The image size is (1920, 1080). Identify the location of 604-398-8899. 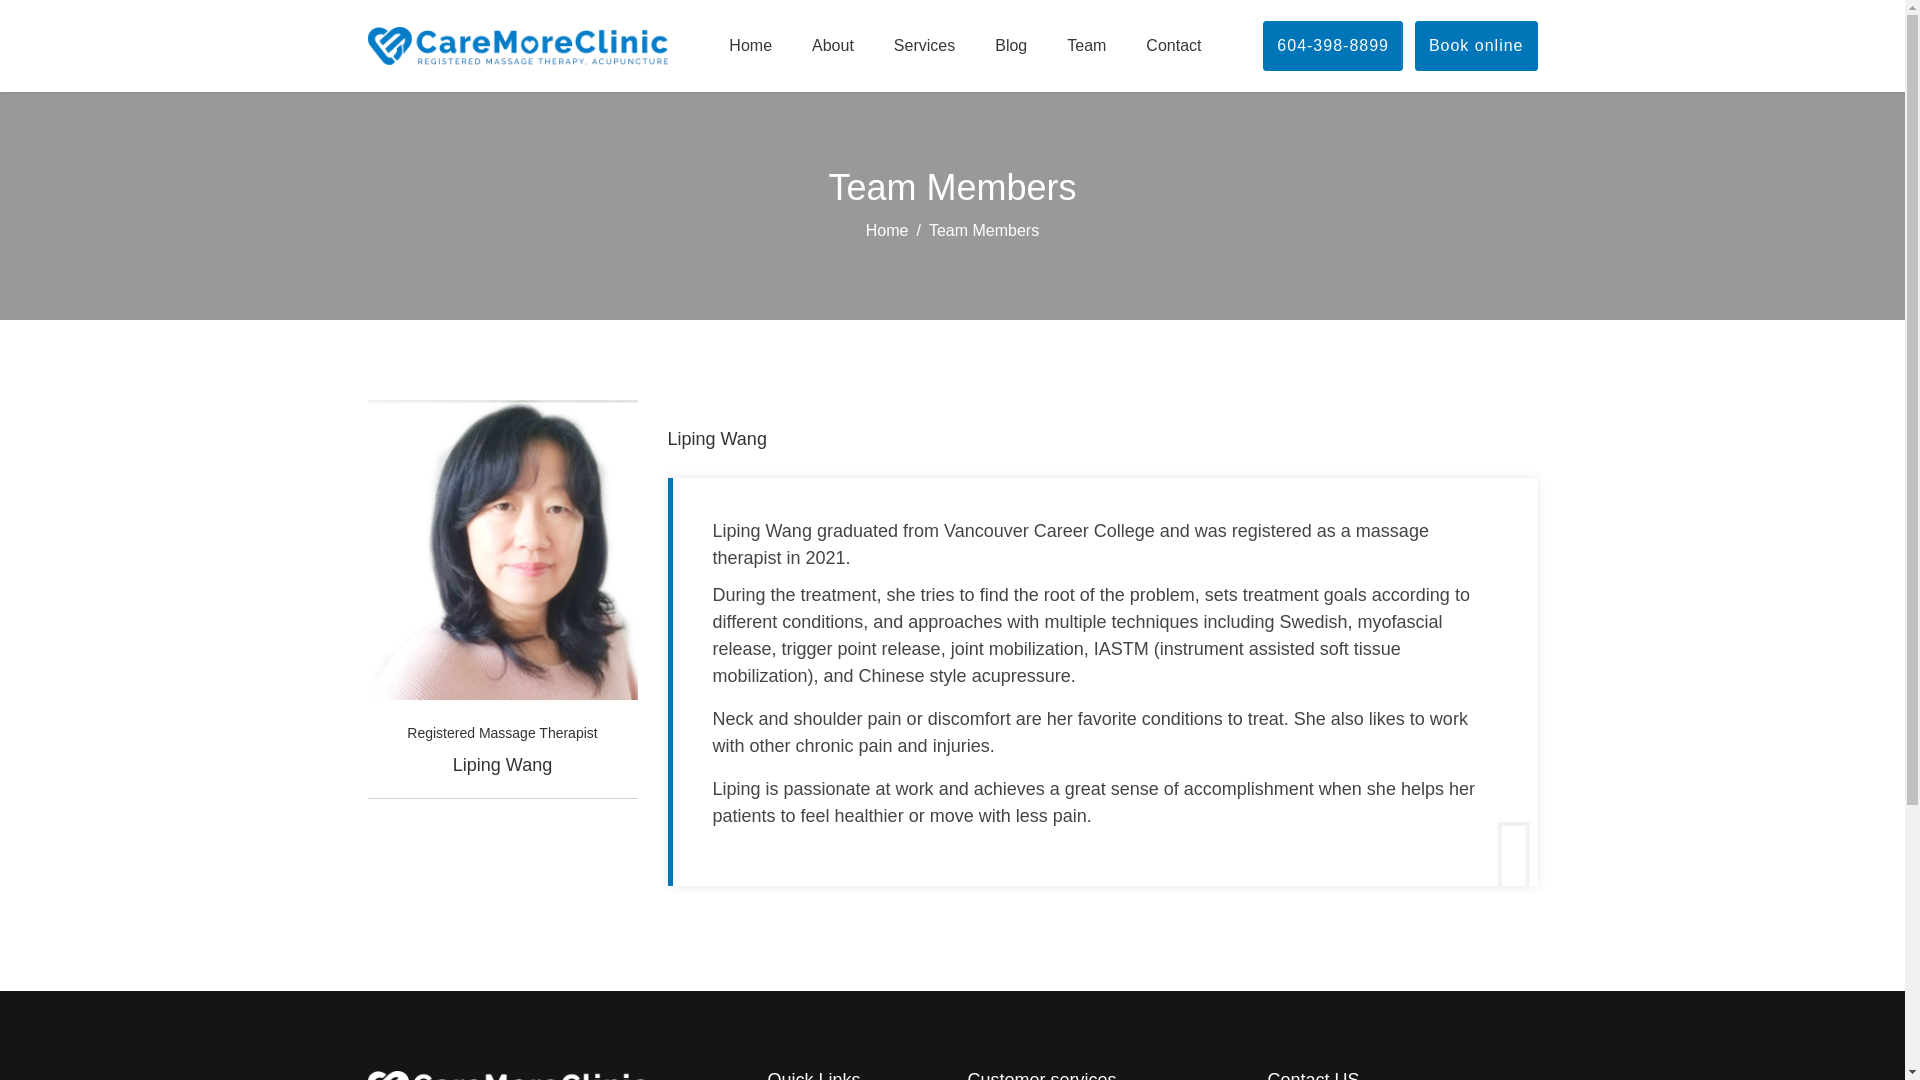
(1333, 46).